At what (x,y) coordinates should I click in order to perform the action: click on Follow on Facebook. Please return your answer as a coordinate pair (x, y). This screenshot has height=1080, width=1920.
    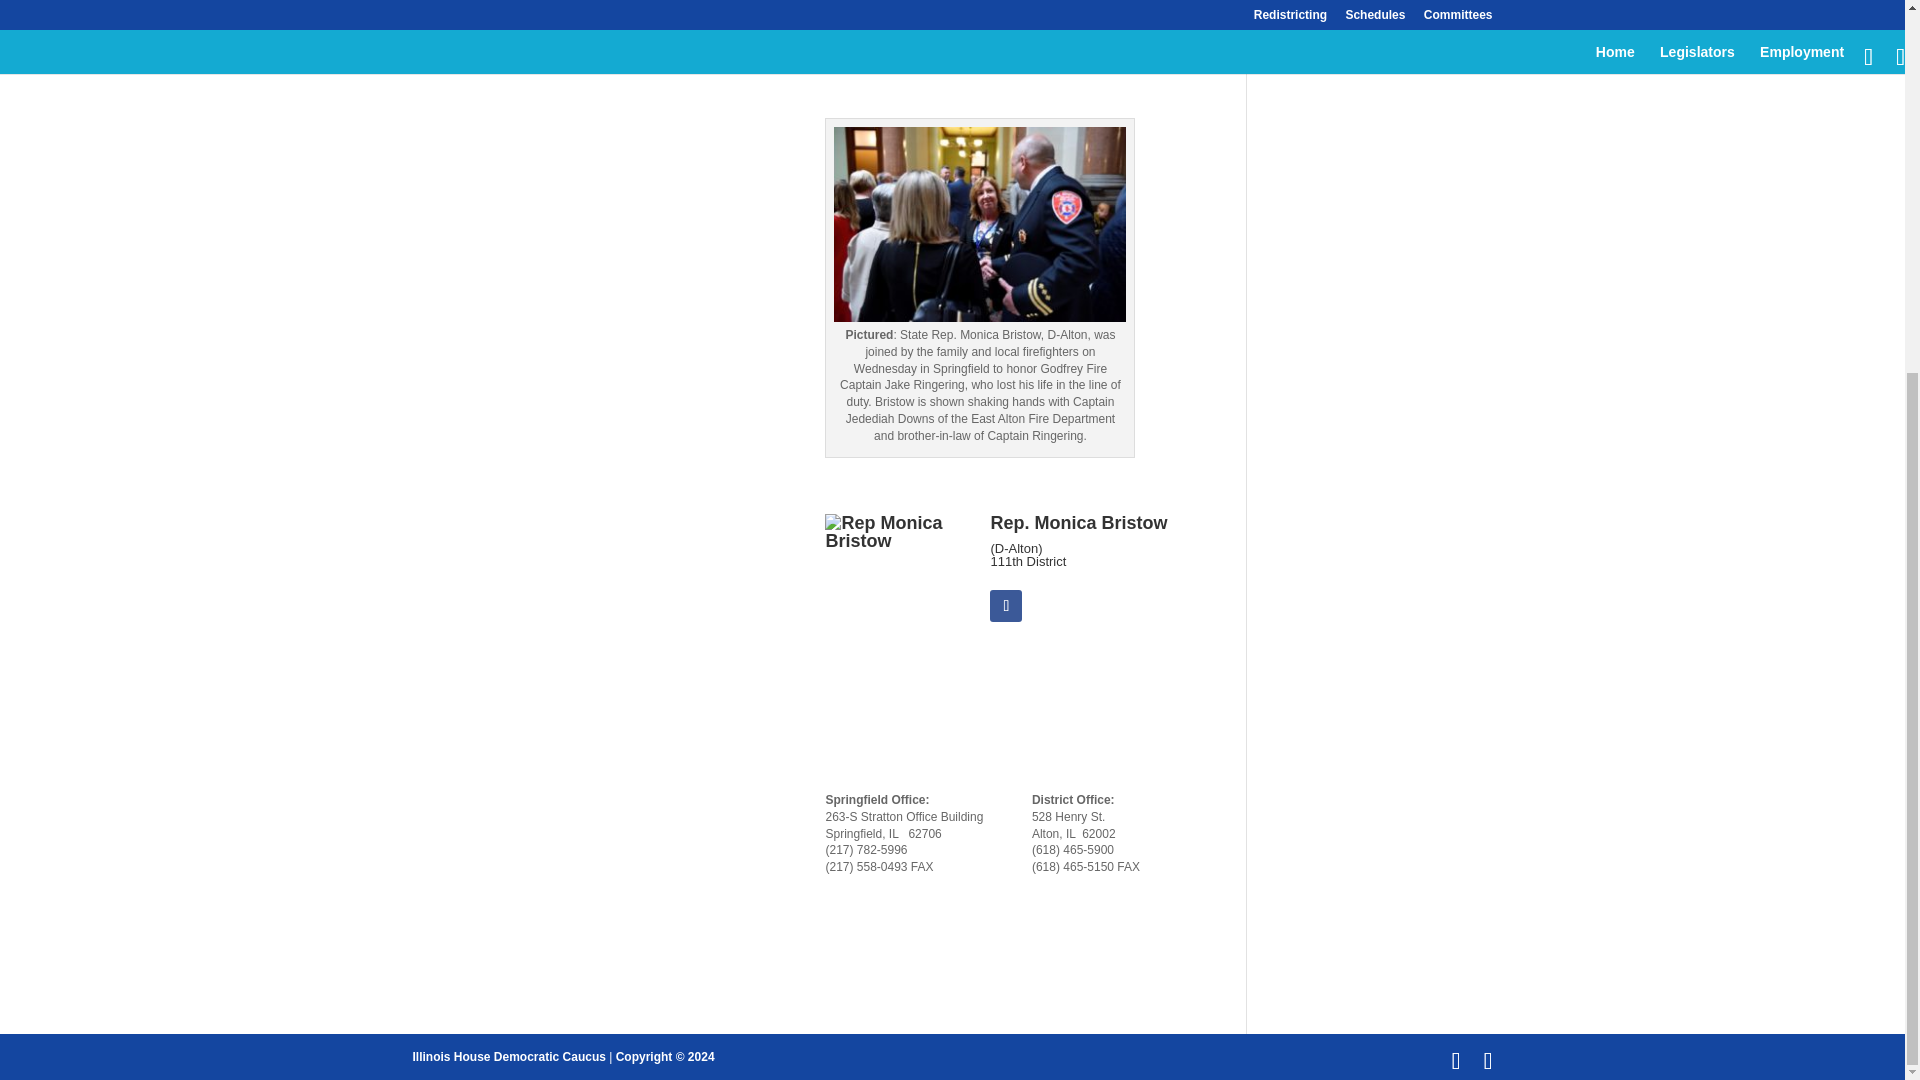
    Looking at the image, I should click on (1006, 606).